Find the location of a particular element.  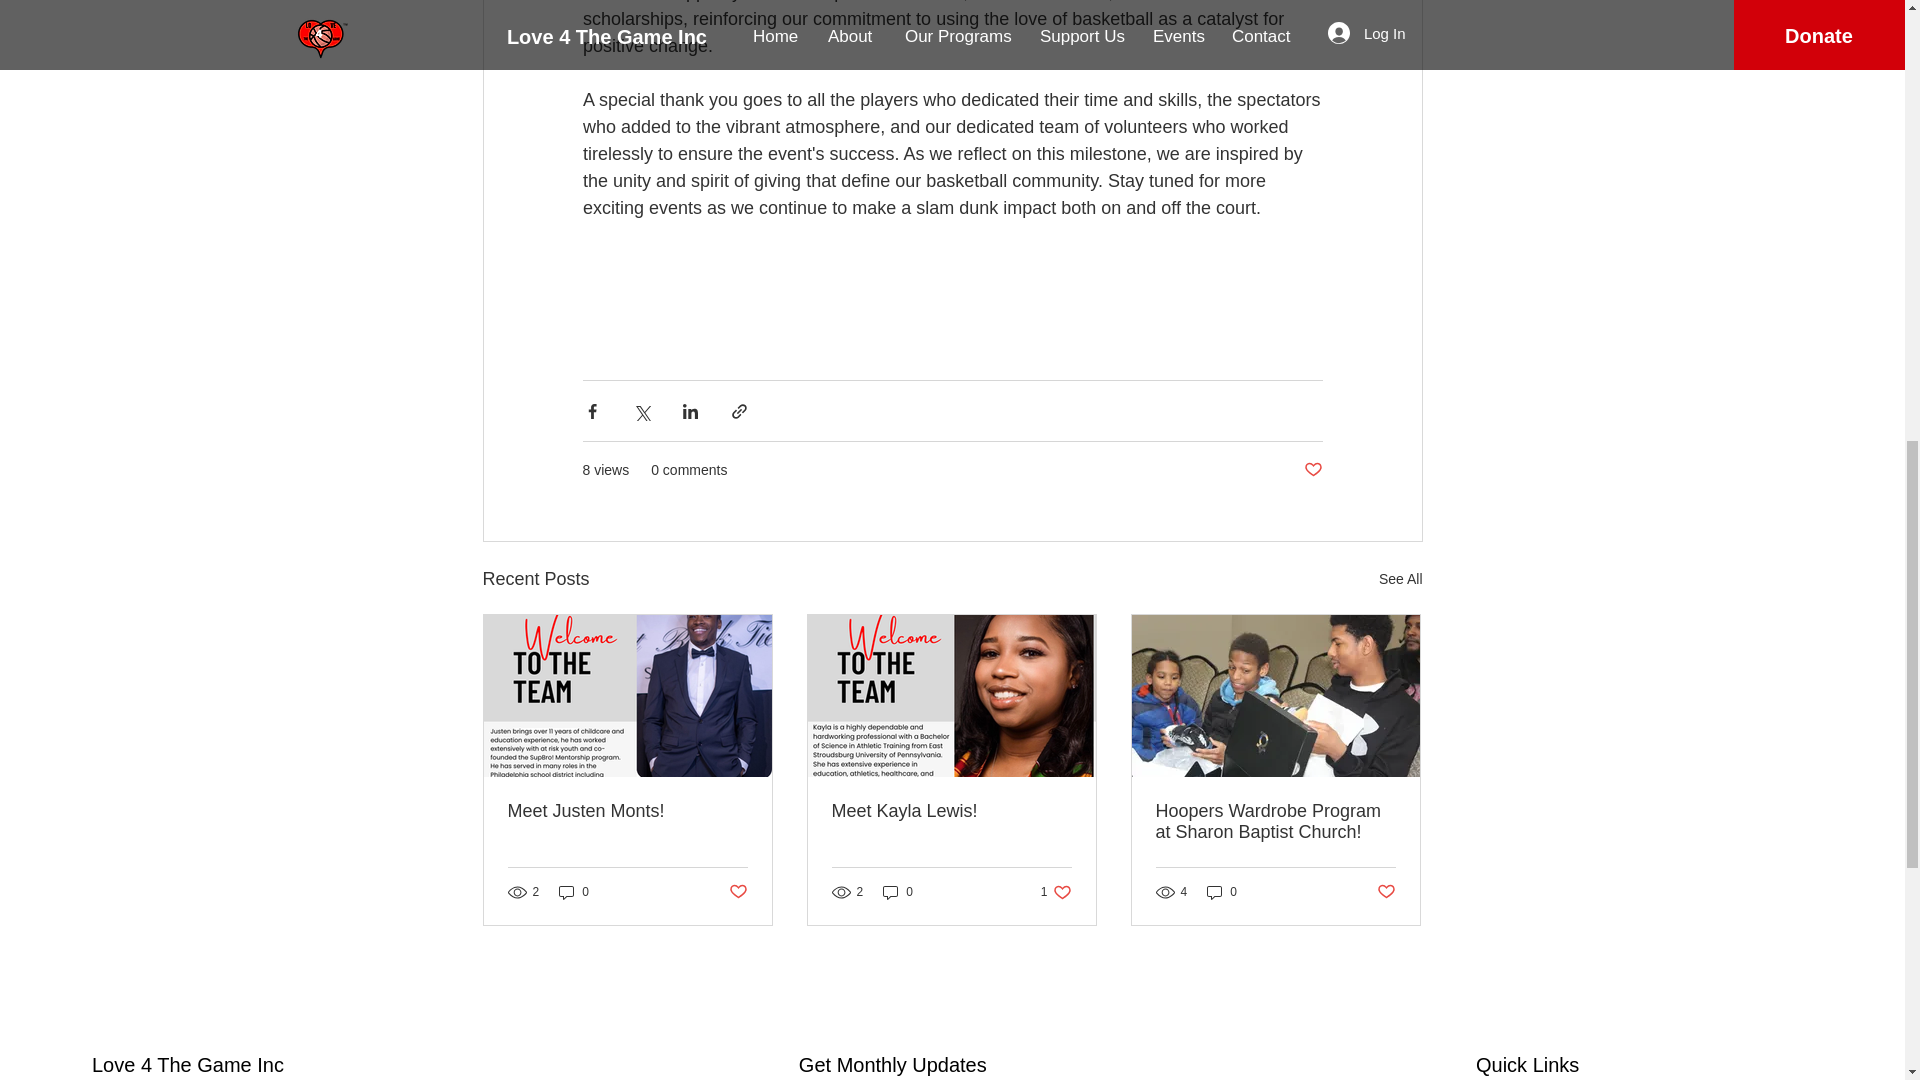

See All is located at coordinates (1400, 579).